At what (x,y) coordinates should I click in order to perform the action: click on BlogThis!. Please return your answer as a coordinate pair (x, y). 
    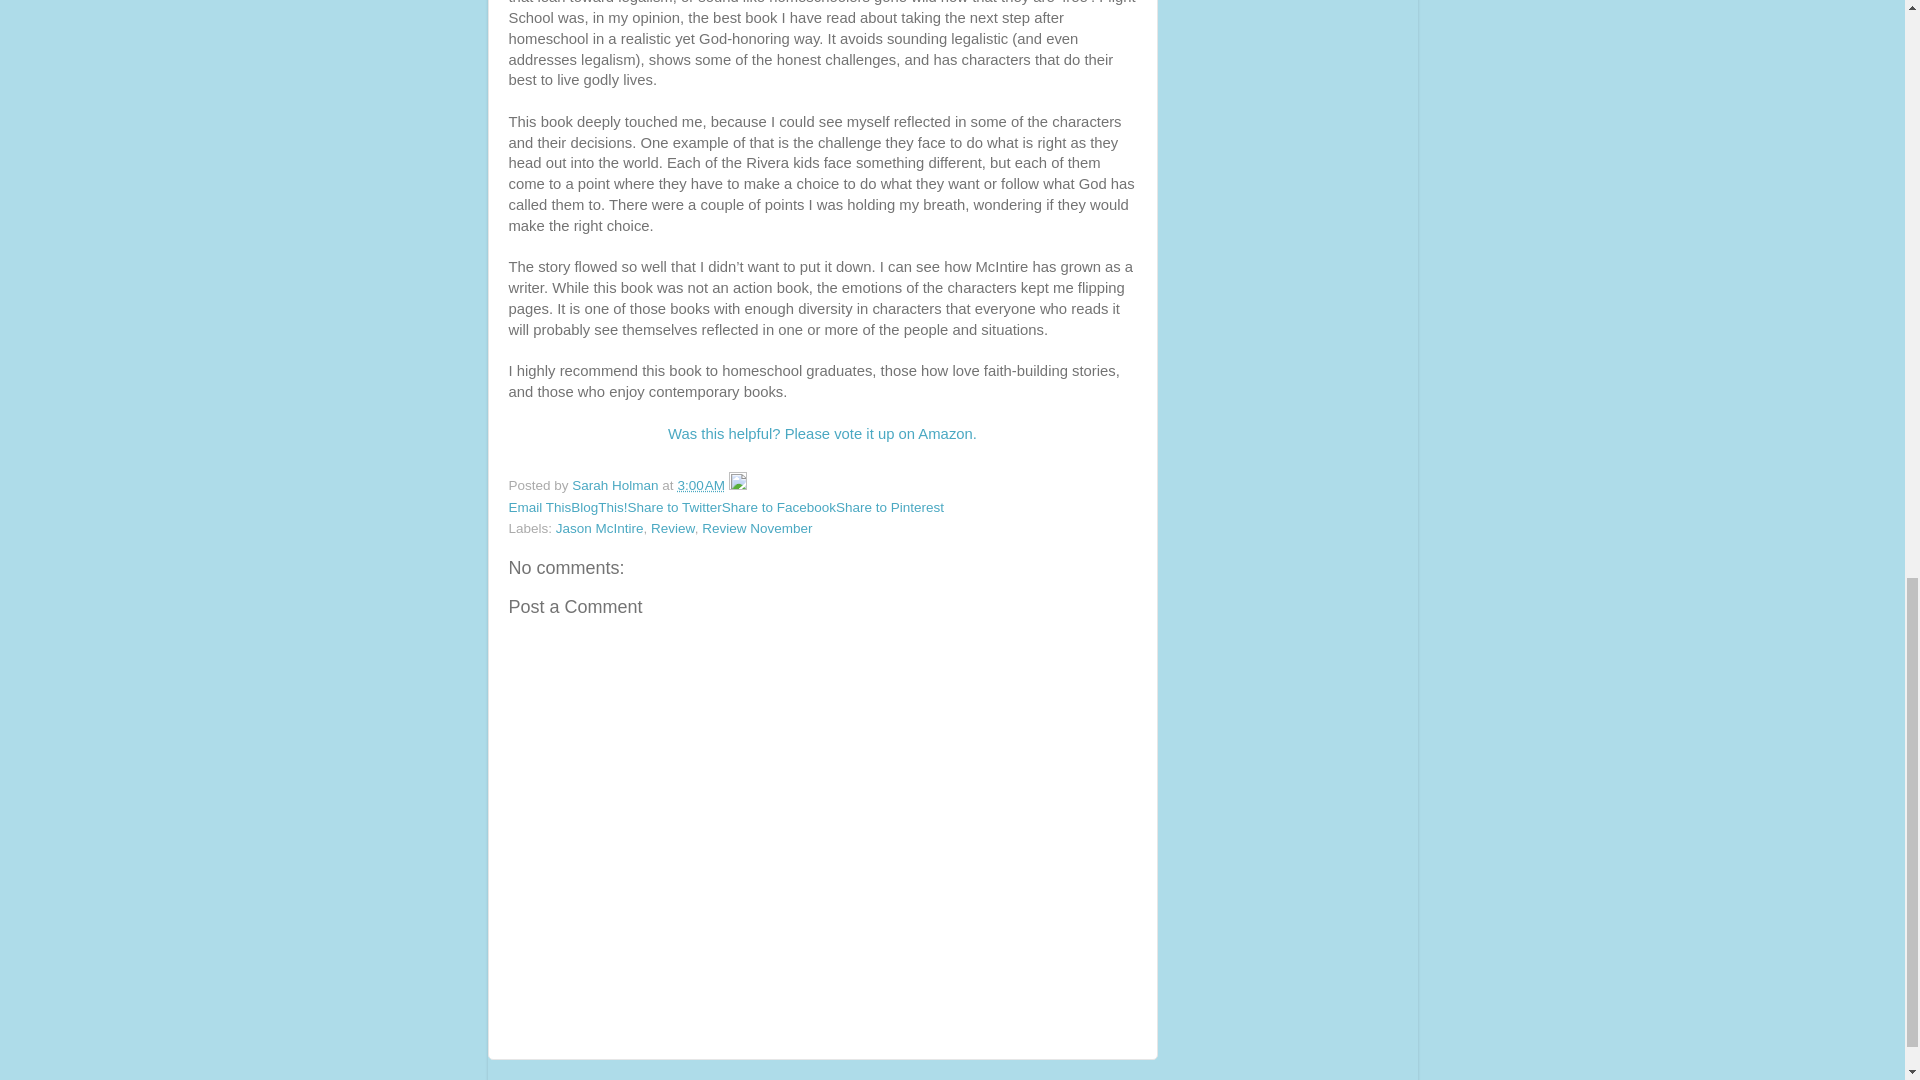
    Looking at the image, I should click on (598, 508).